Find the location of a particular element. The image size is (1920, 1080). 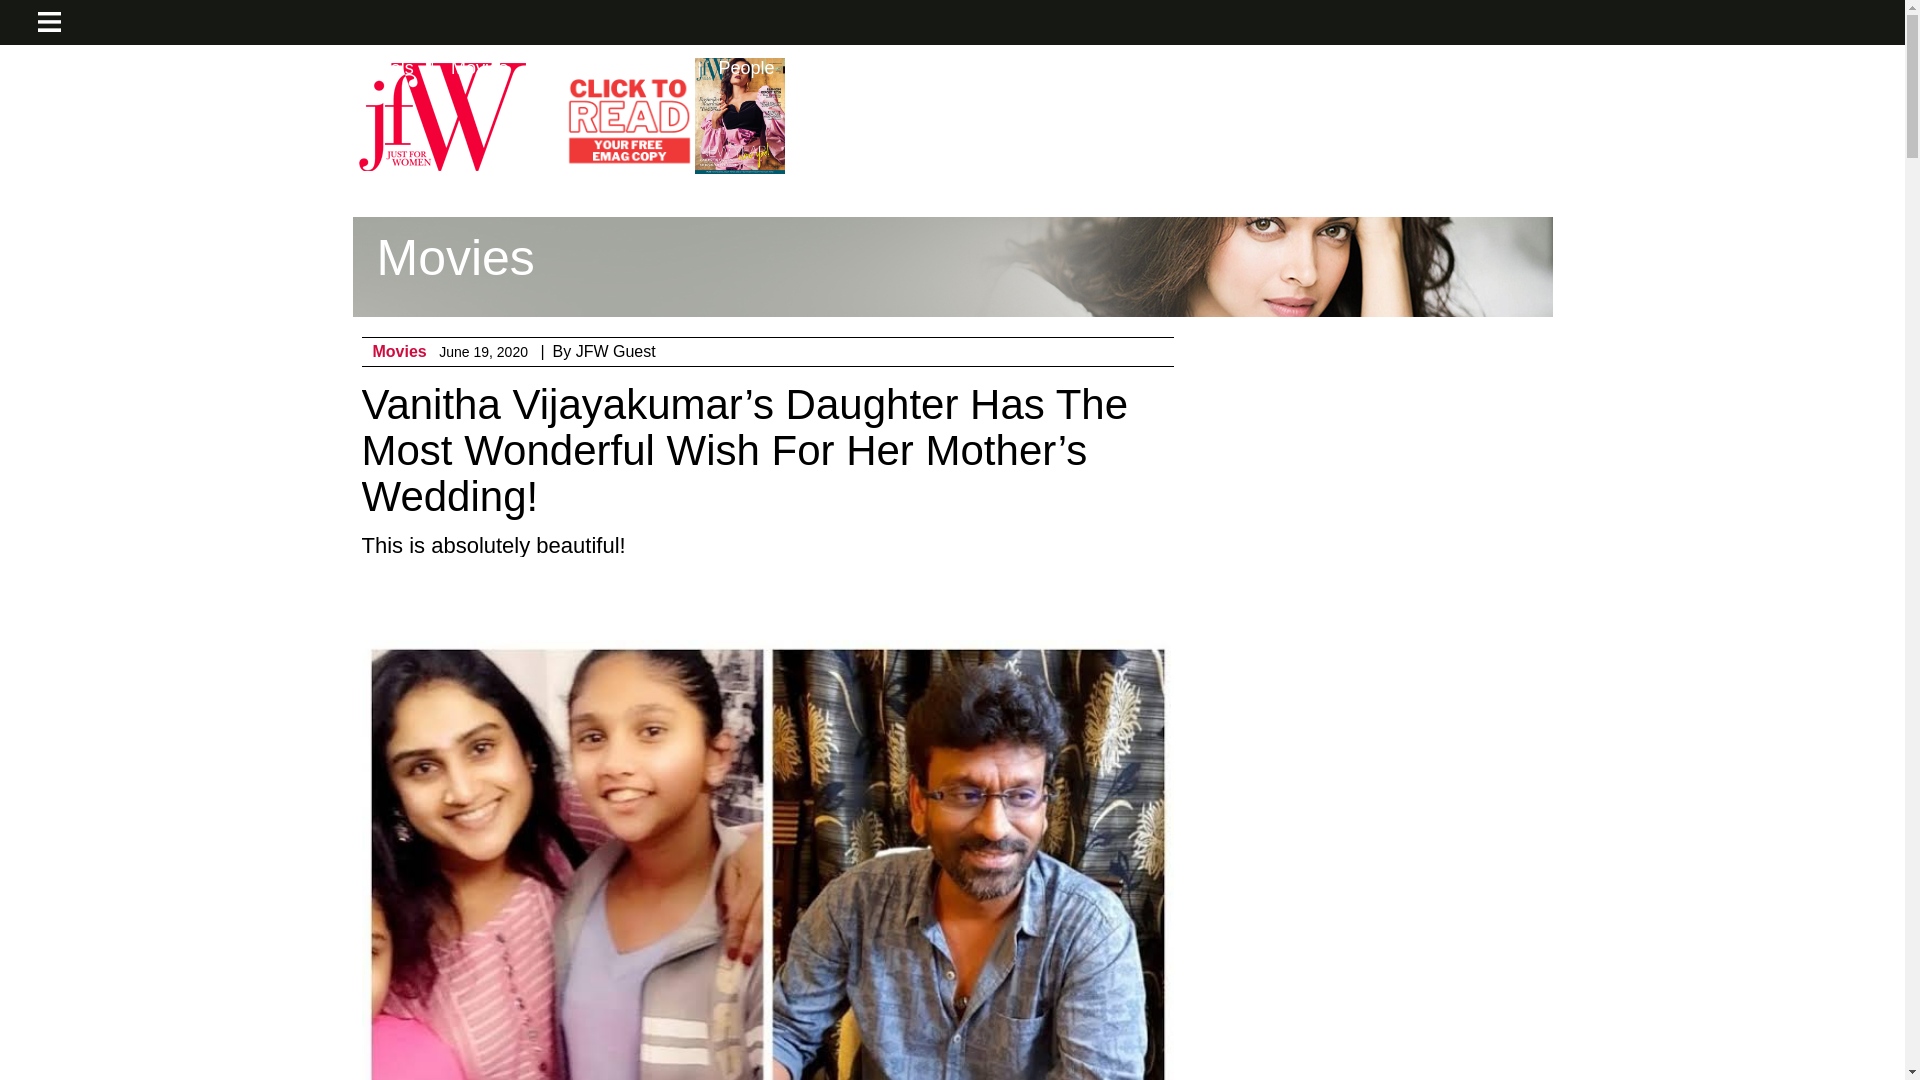

People is located at coordinates (746, 68).